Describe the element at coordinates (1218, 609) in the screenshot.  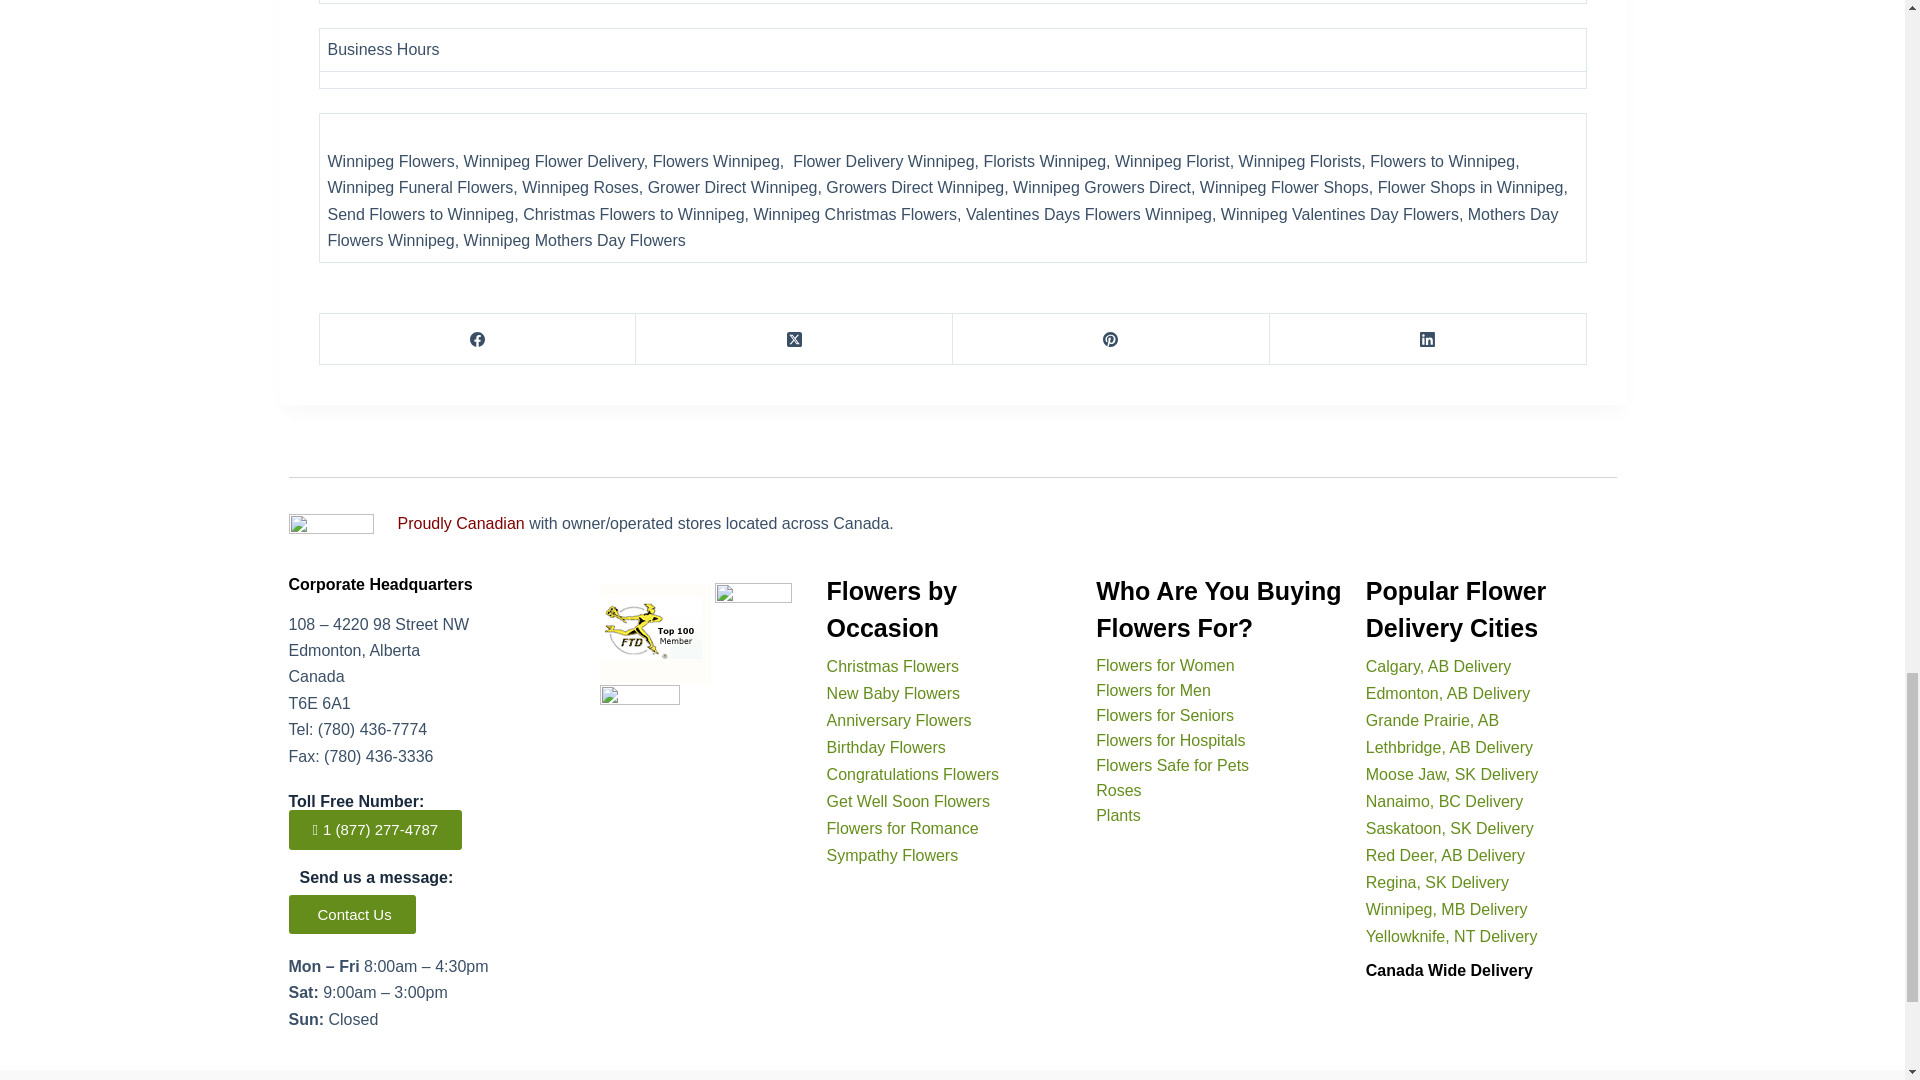
I see `Who Are You Buying Flowers For?` at that location.